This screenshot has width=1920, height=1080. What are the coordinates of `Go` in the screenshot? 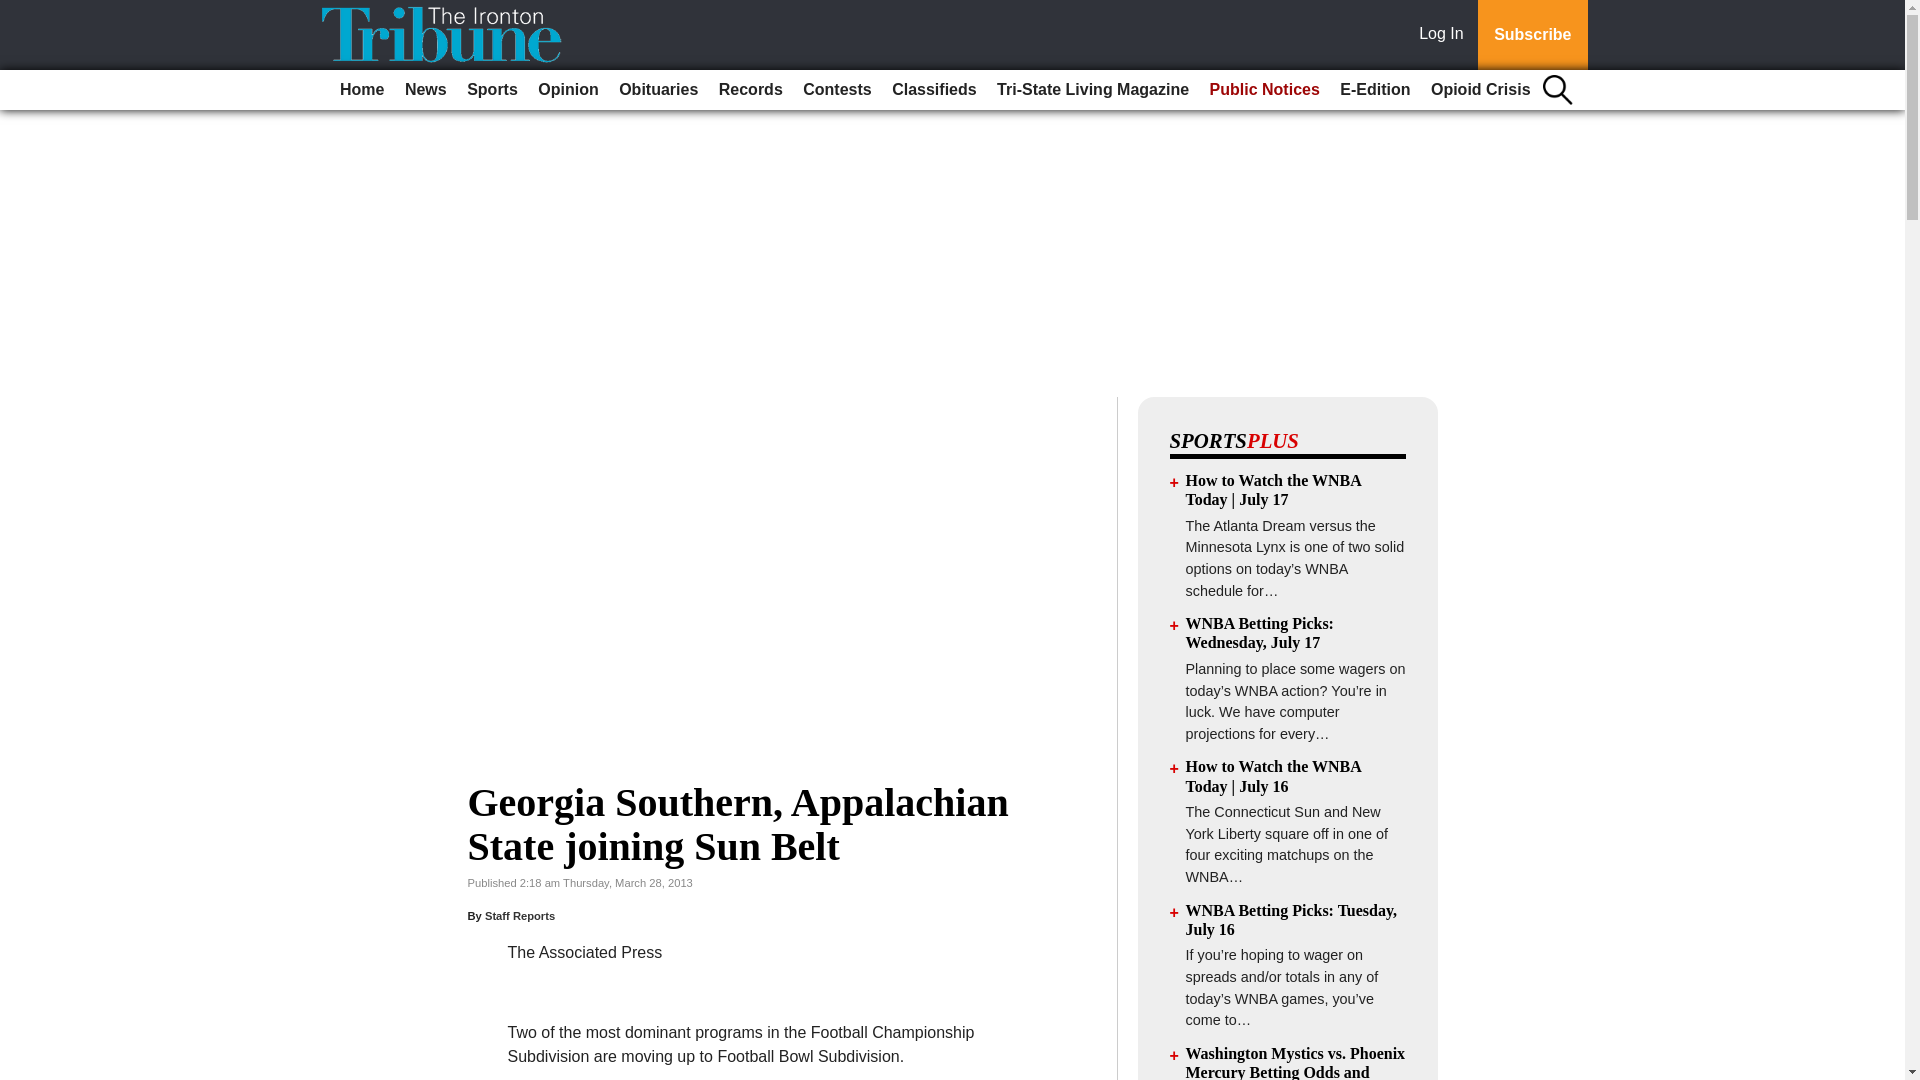 It's located at (18, 12).